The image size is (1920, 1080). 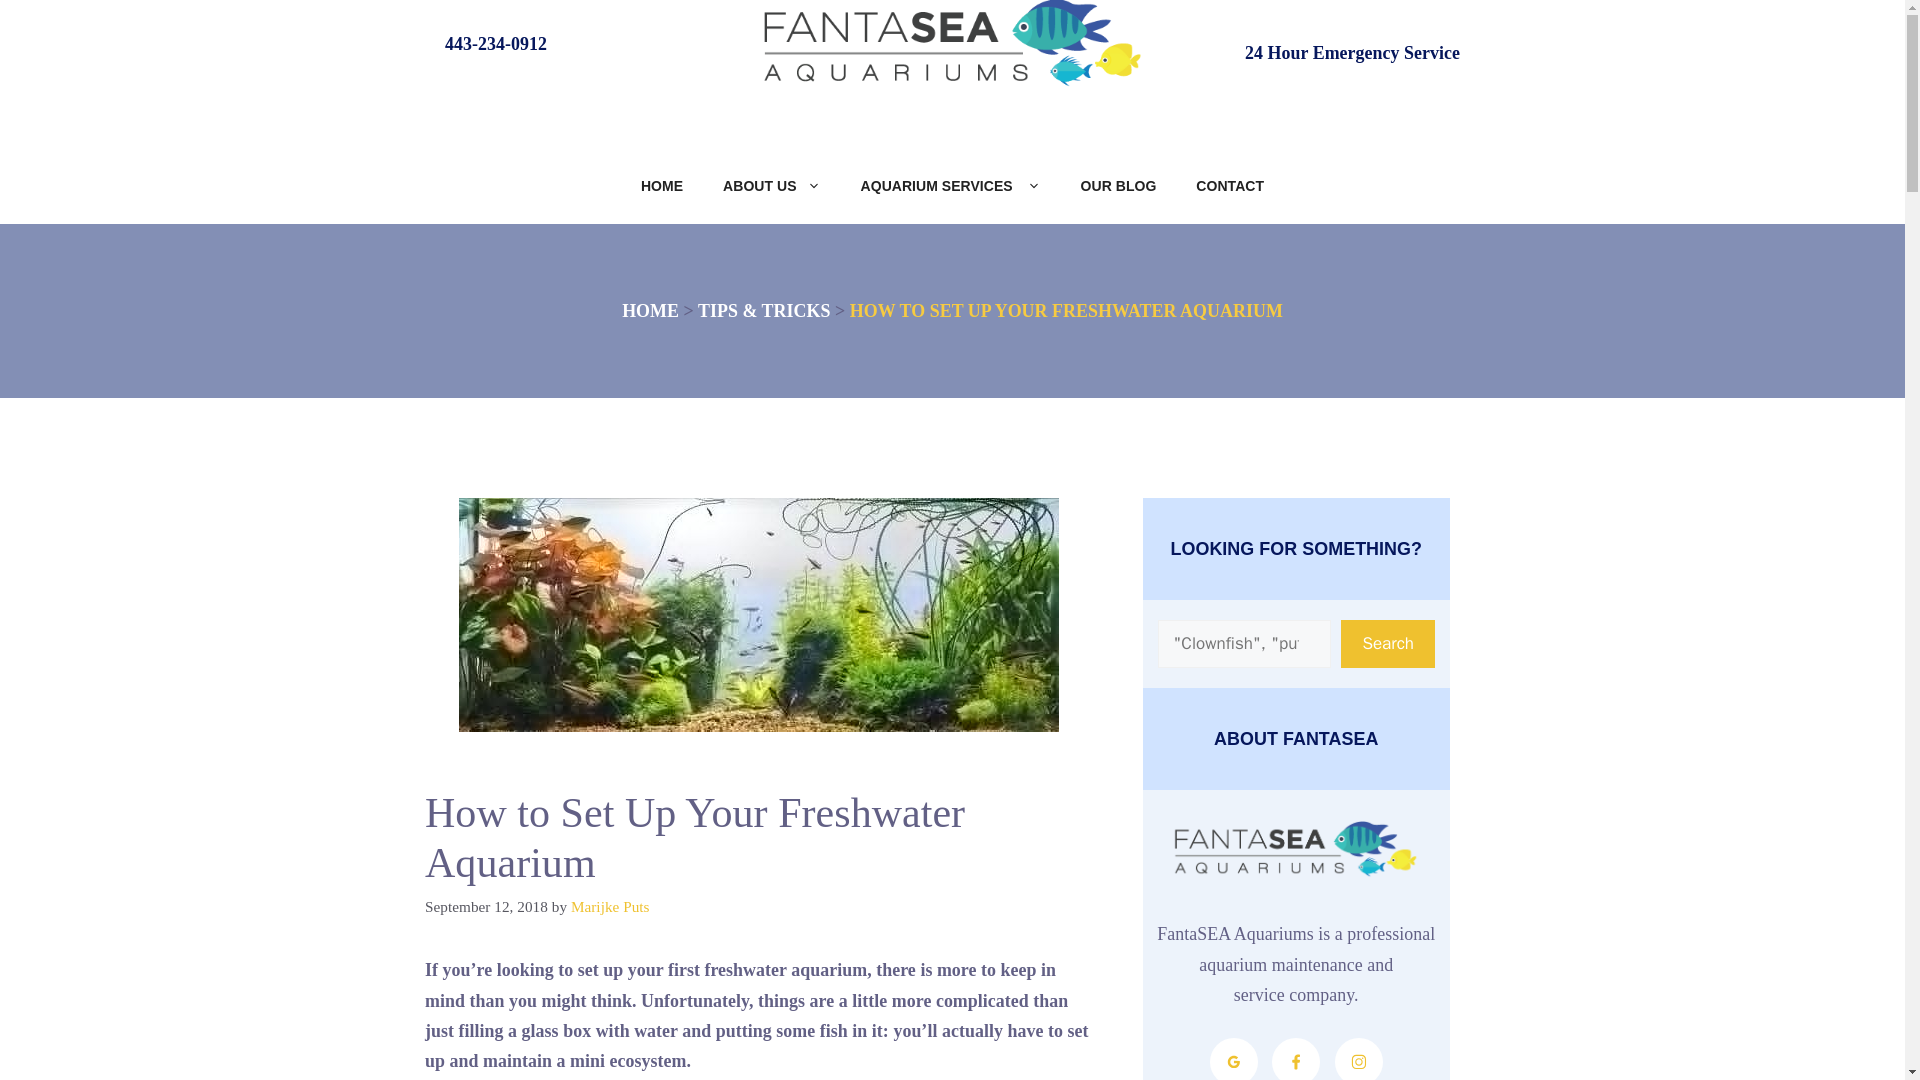 I want to click on FantaSEA logo with color and black text, so click(x=1296, y=850).